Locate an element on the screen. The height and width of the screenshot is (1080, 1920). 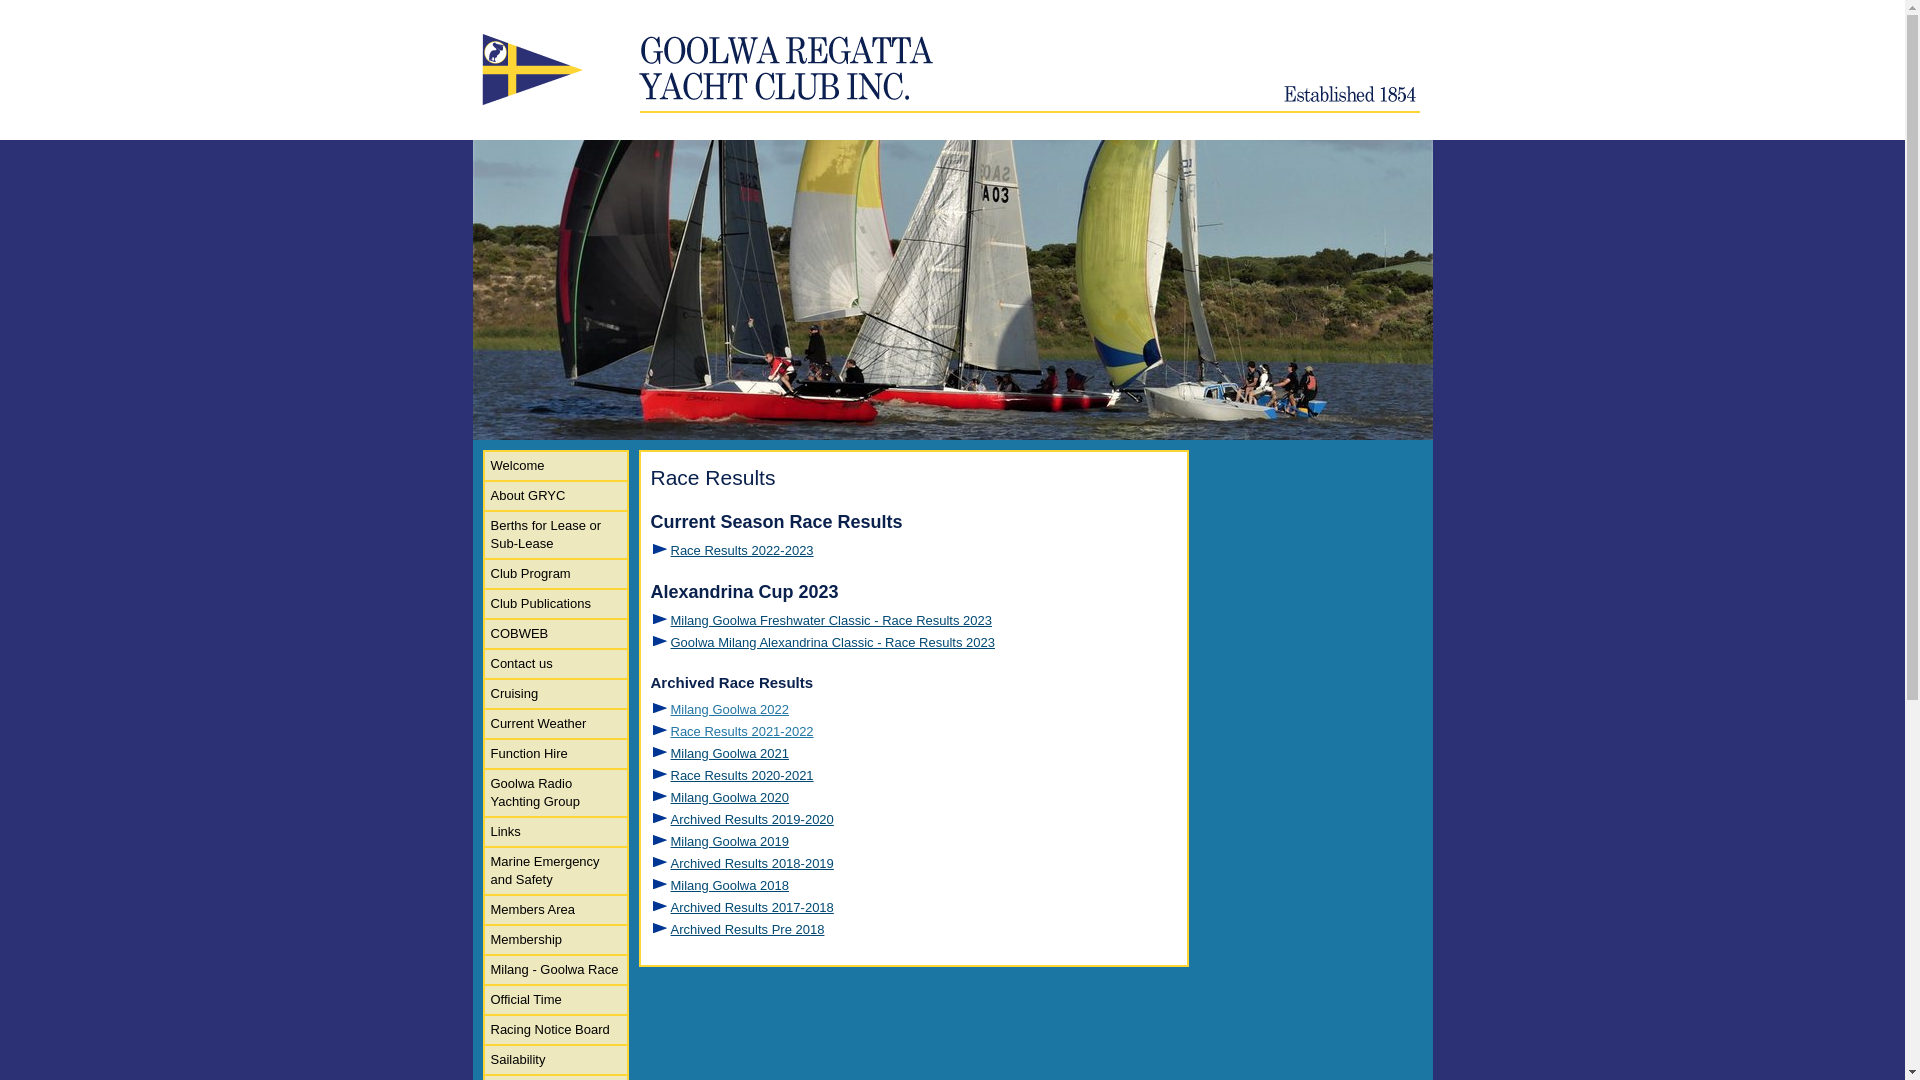
Race Results 2020-2021 is located at coordinates (742, 776).